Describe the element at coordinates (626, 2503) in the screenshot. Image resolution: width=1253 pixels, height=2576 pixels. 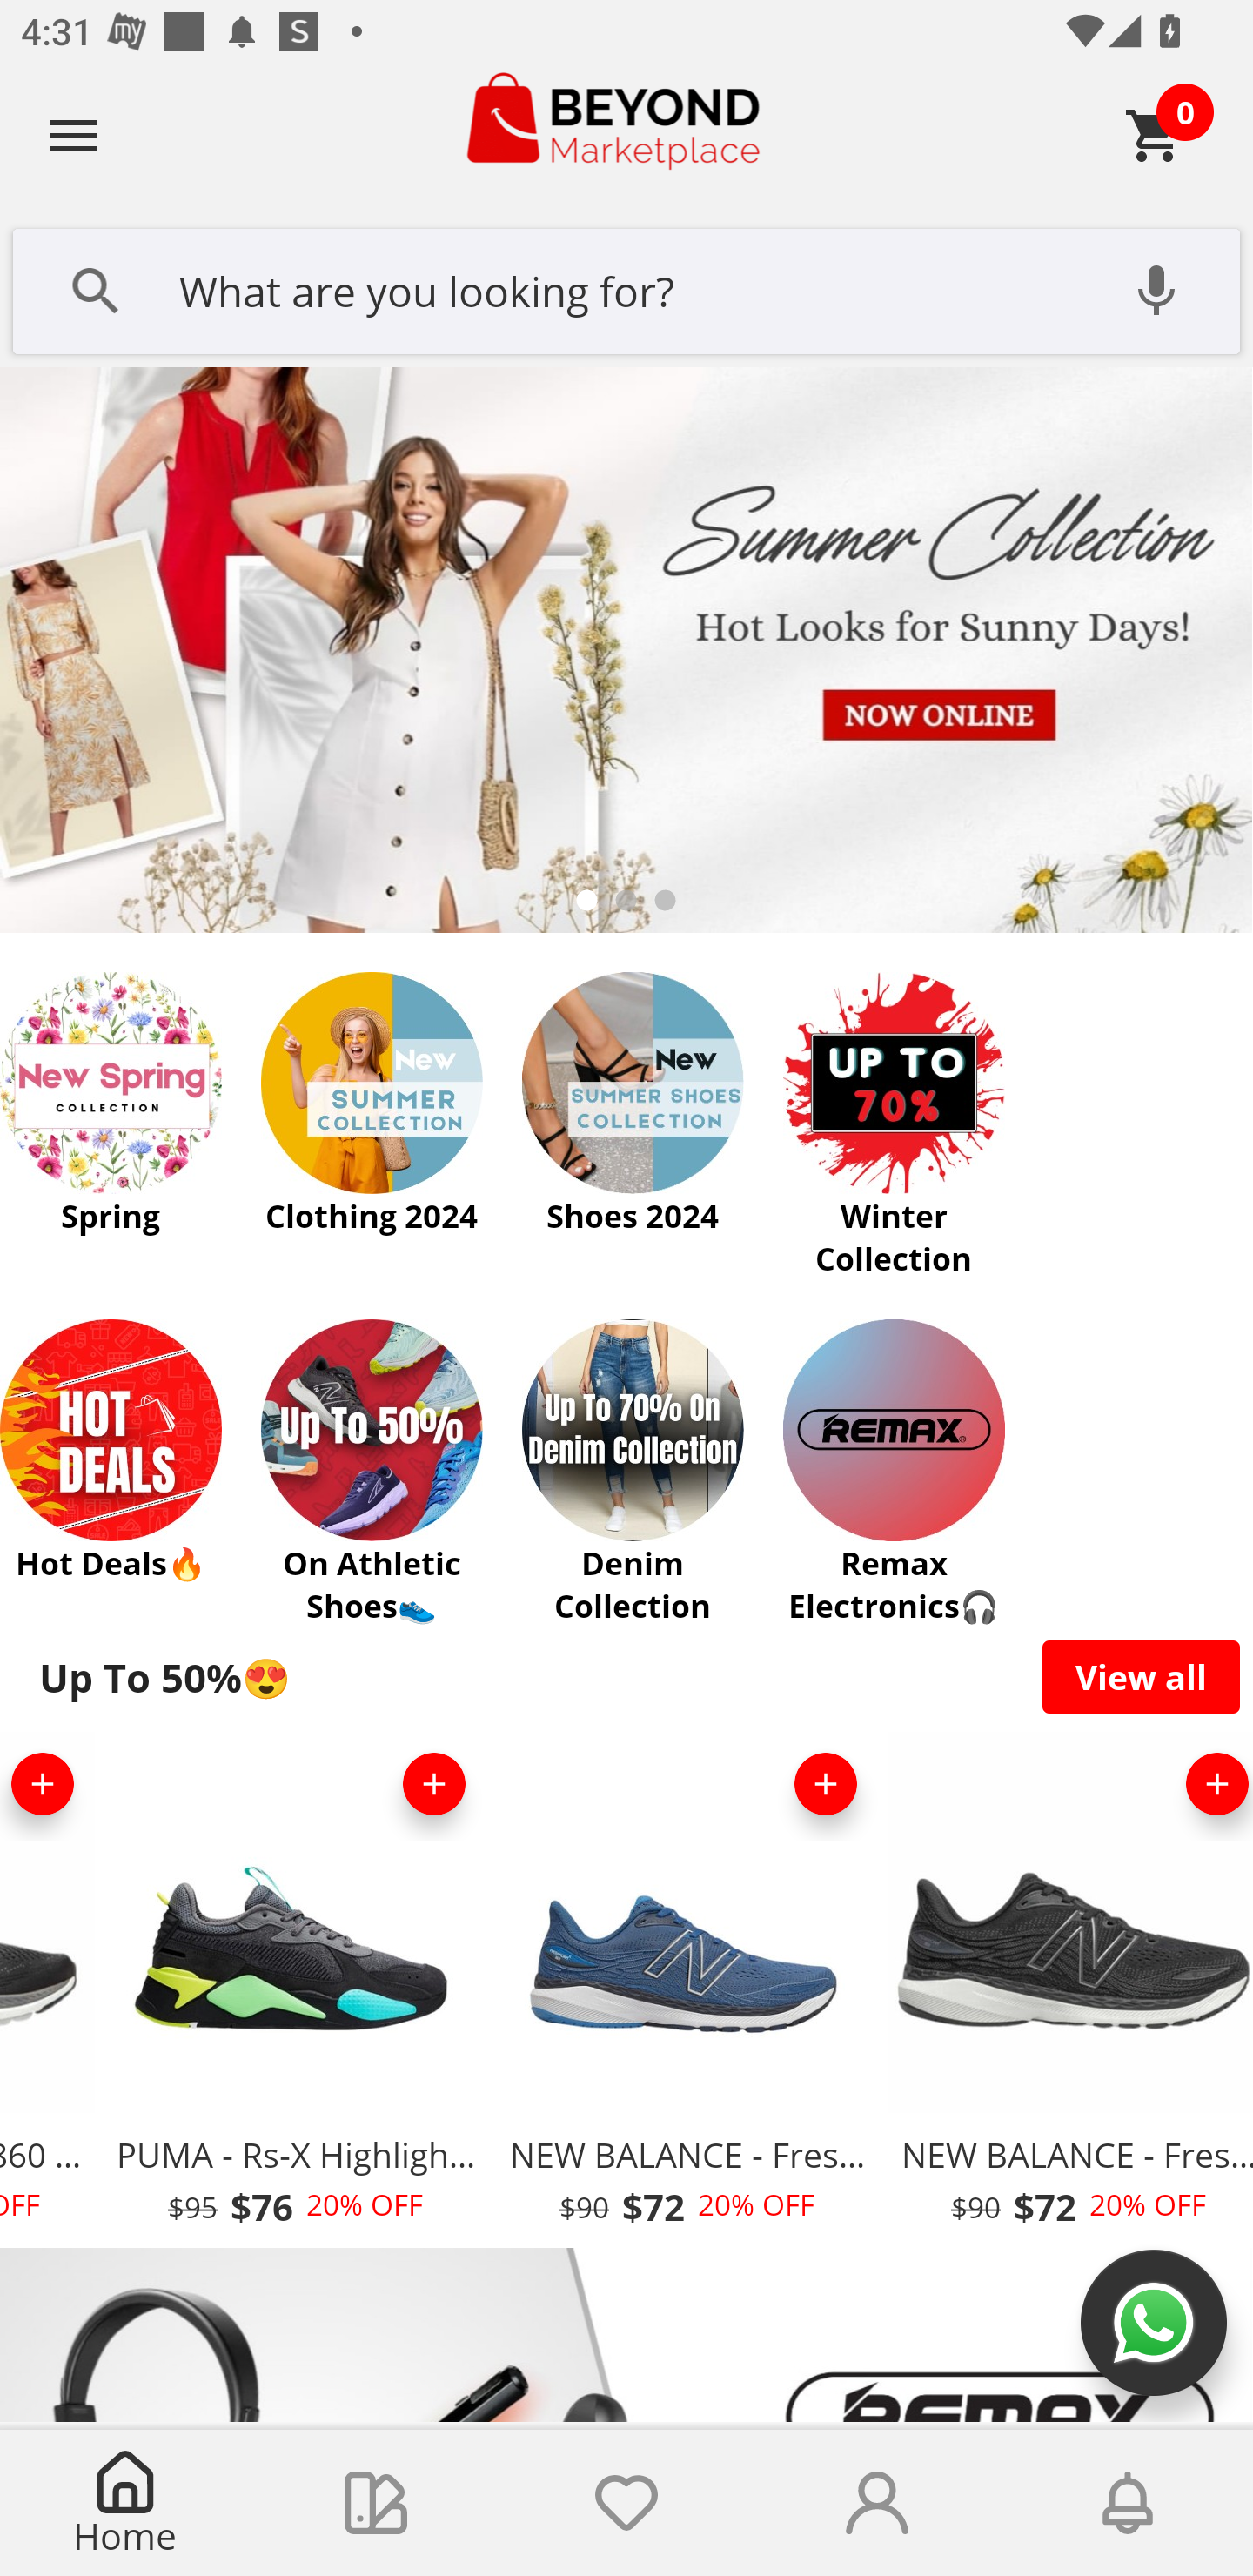
I see `Wishlist` at that location.